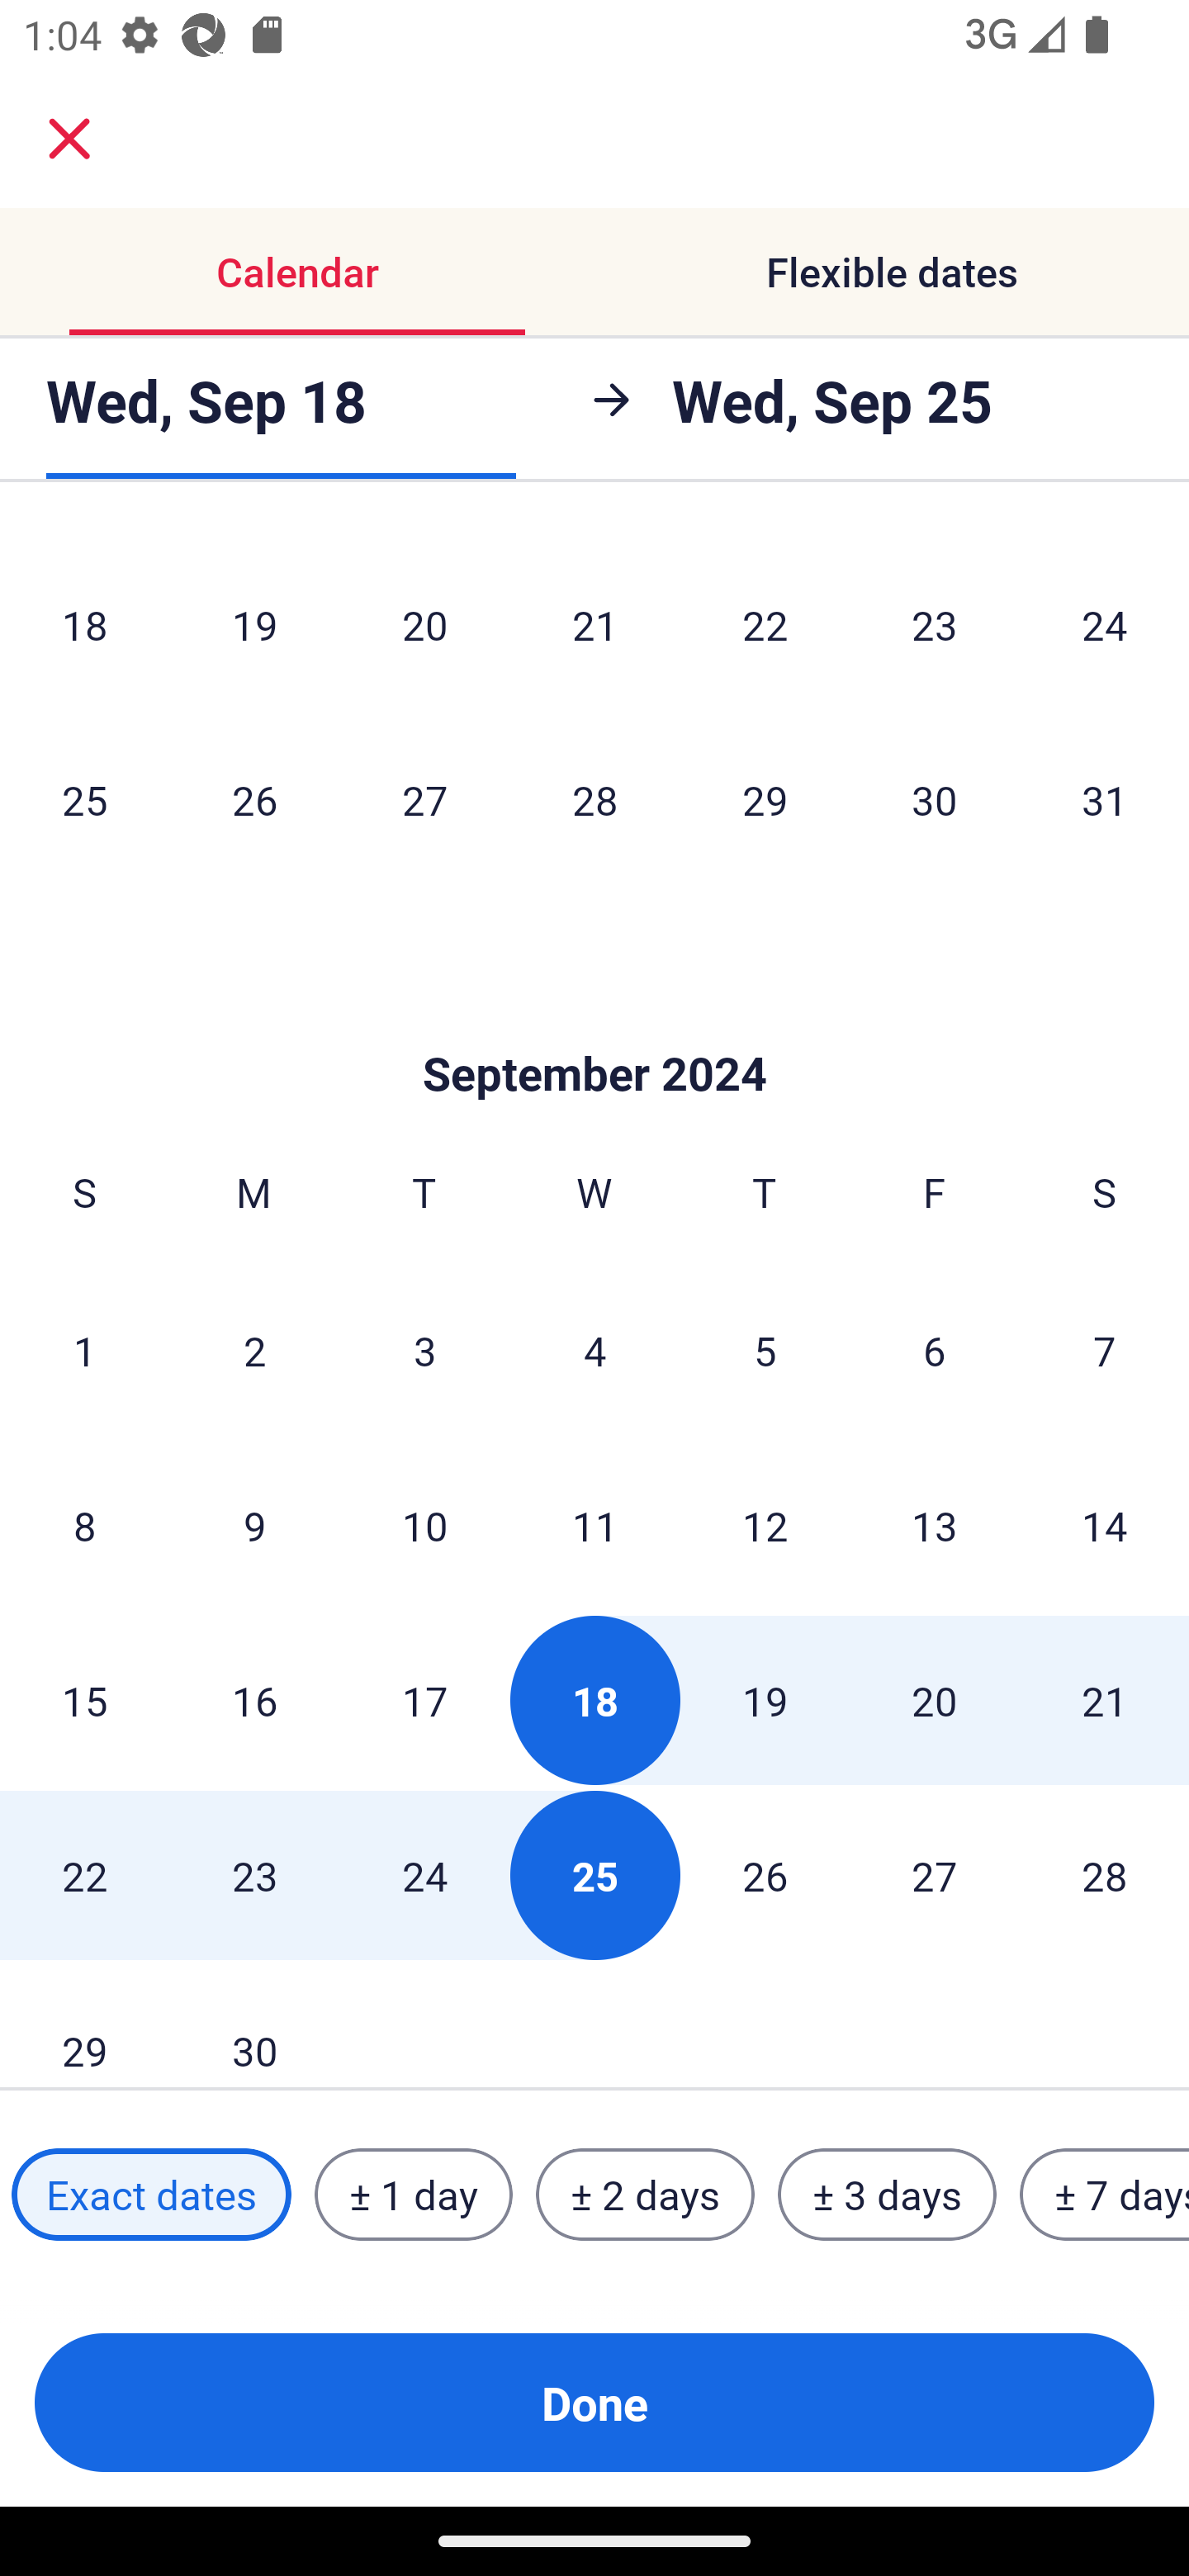 This screenshot has width=1189, height=2576. What do you see at coordinates (935, 1349) in the screenshot?
I see `6 Friday, September 6, 2024` at bounding box center [935, 1349].